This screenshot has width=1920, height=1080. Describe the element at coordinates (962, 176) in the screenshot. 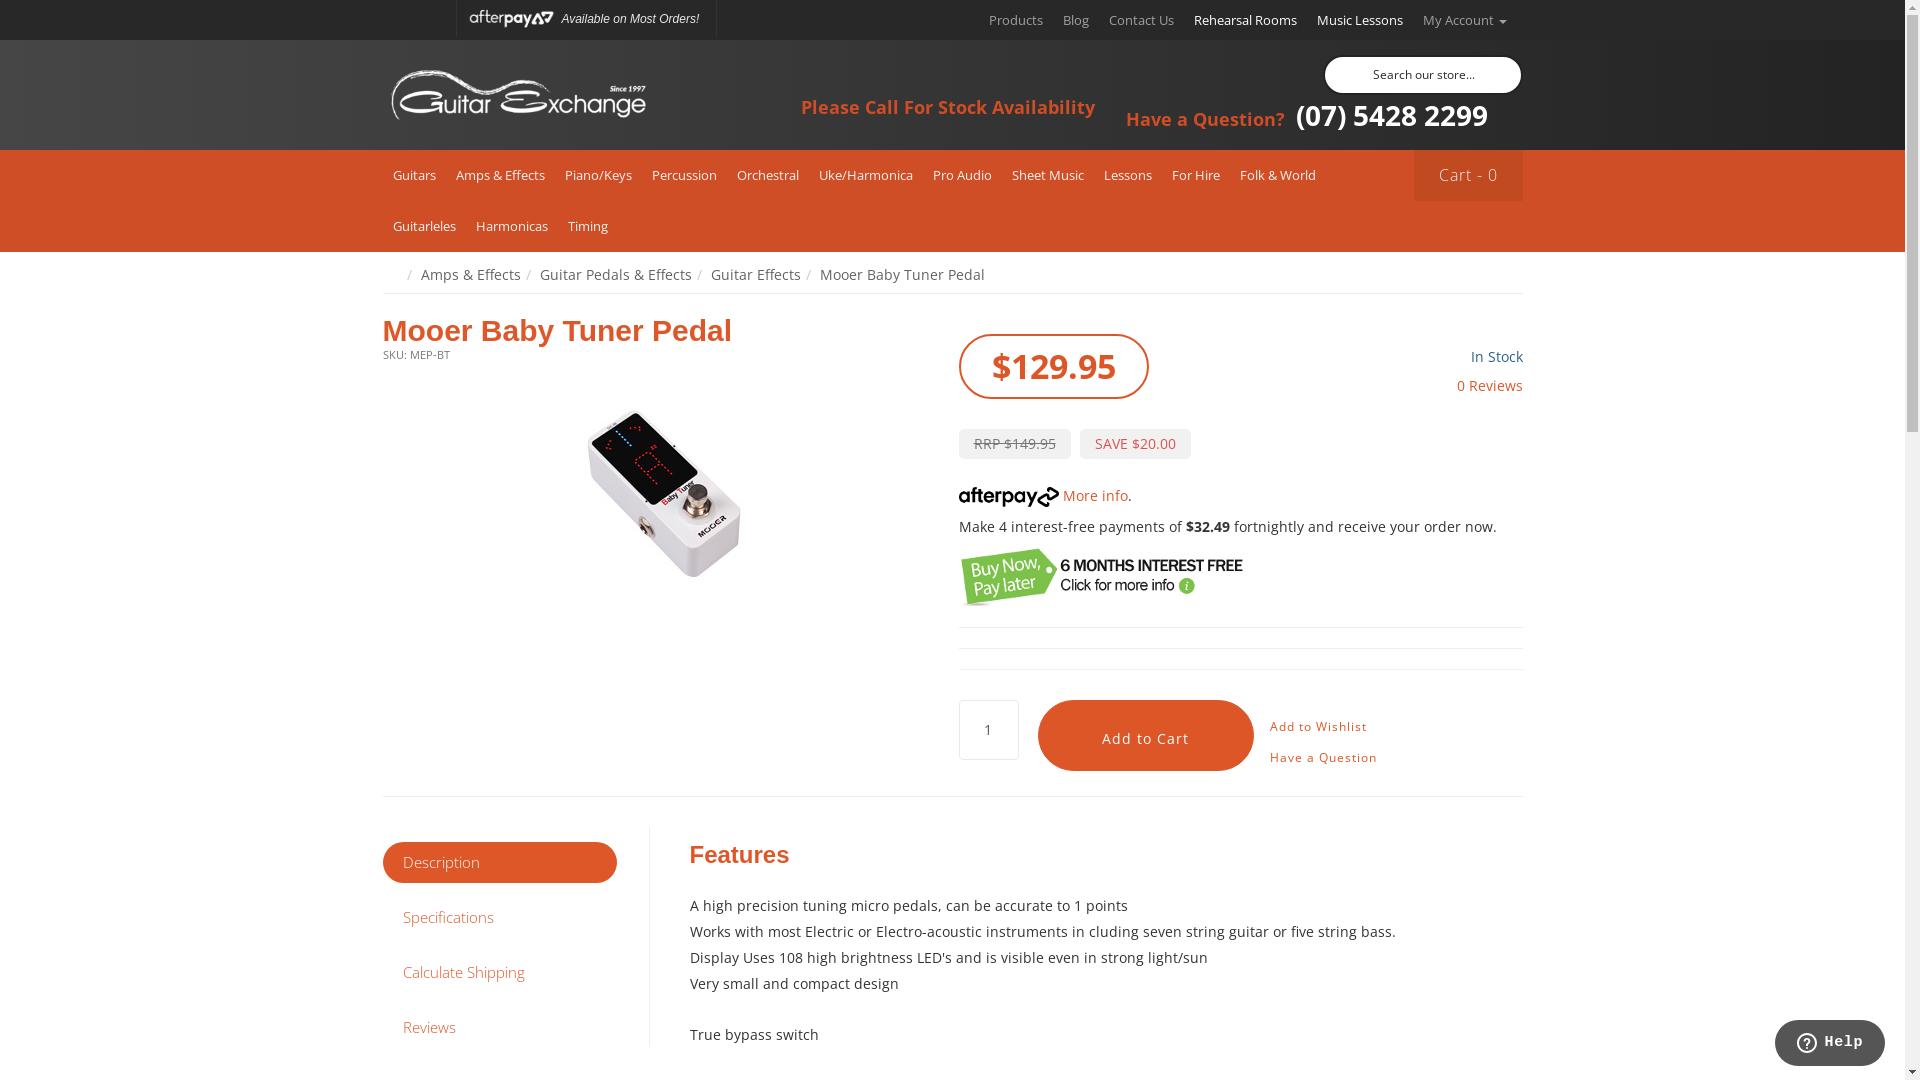

I see `Pro Audio` at that location.